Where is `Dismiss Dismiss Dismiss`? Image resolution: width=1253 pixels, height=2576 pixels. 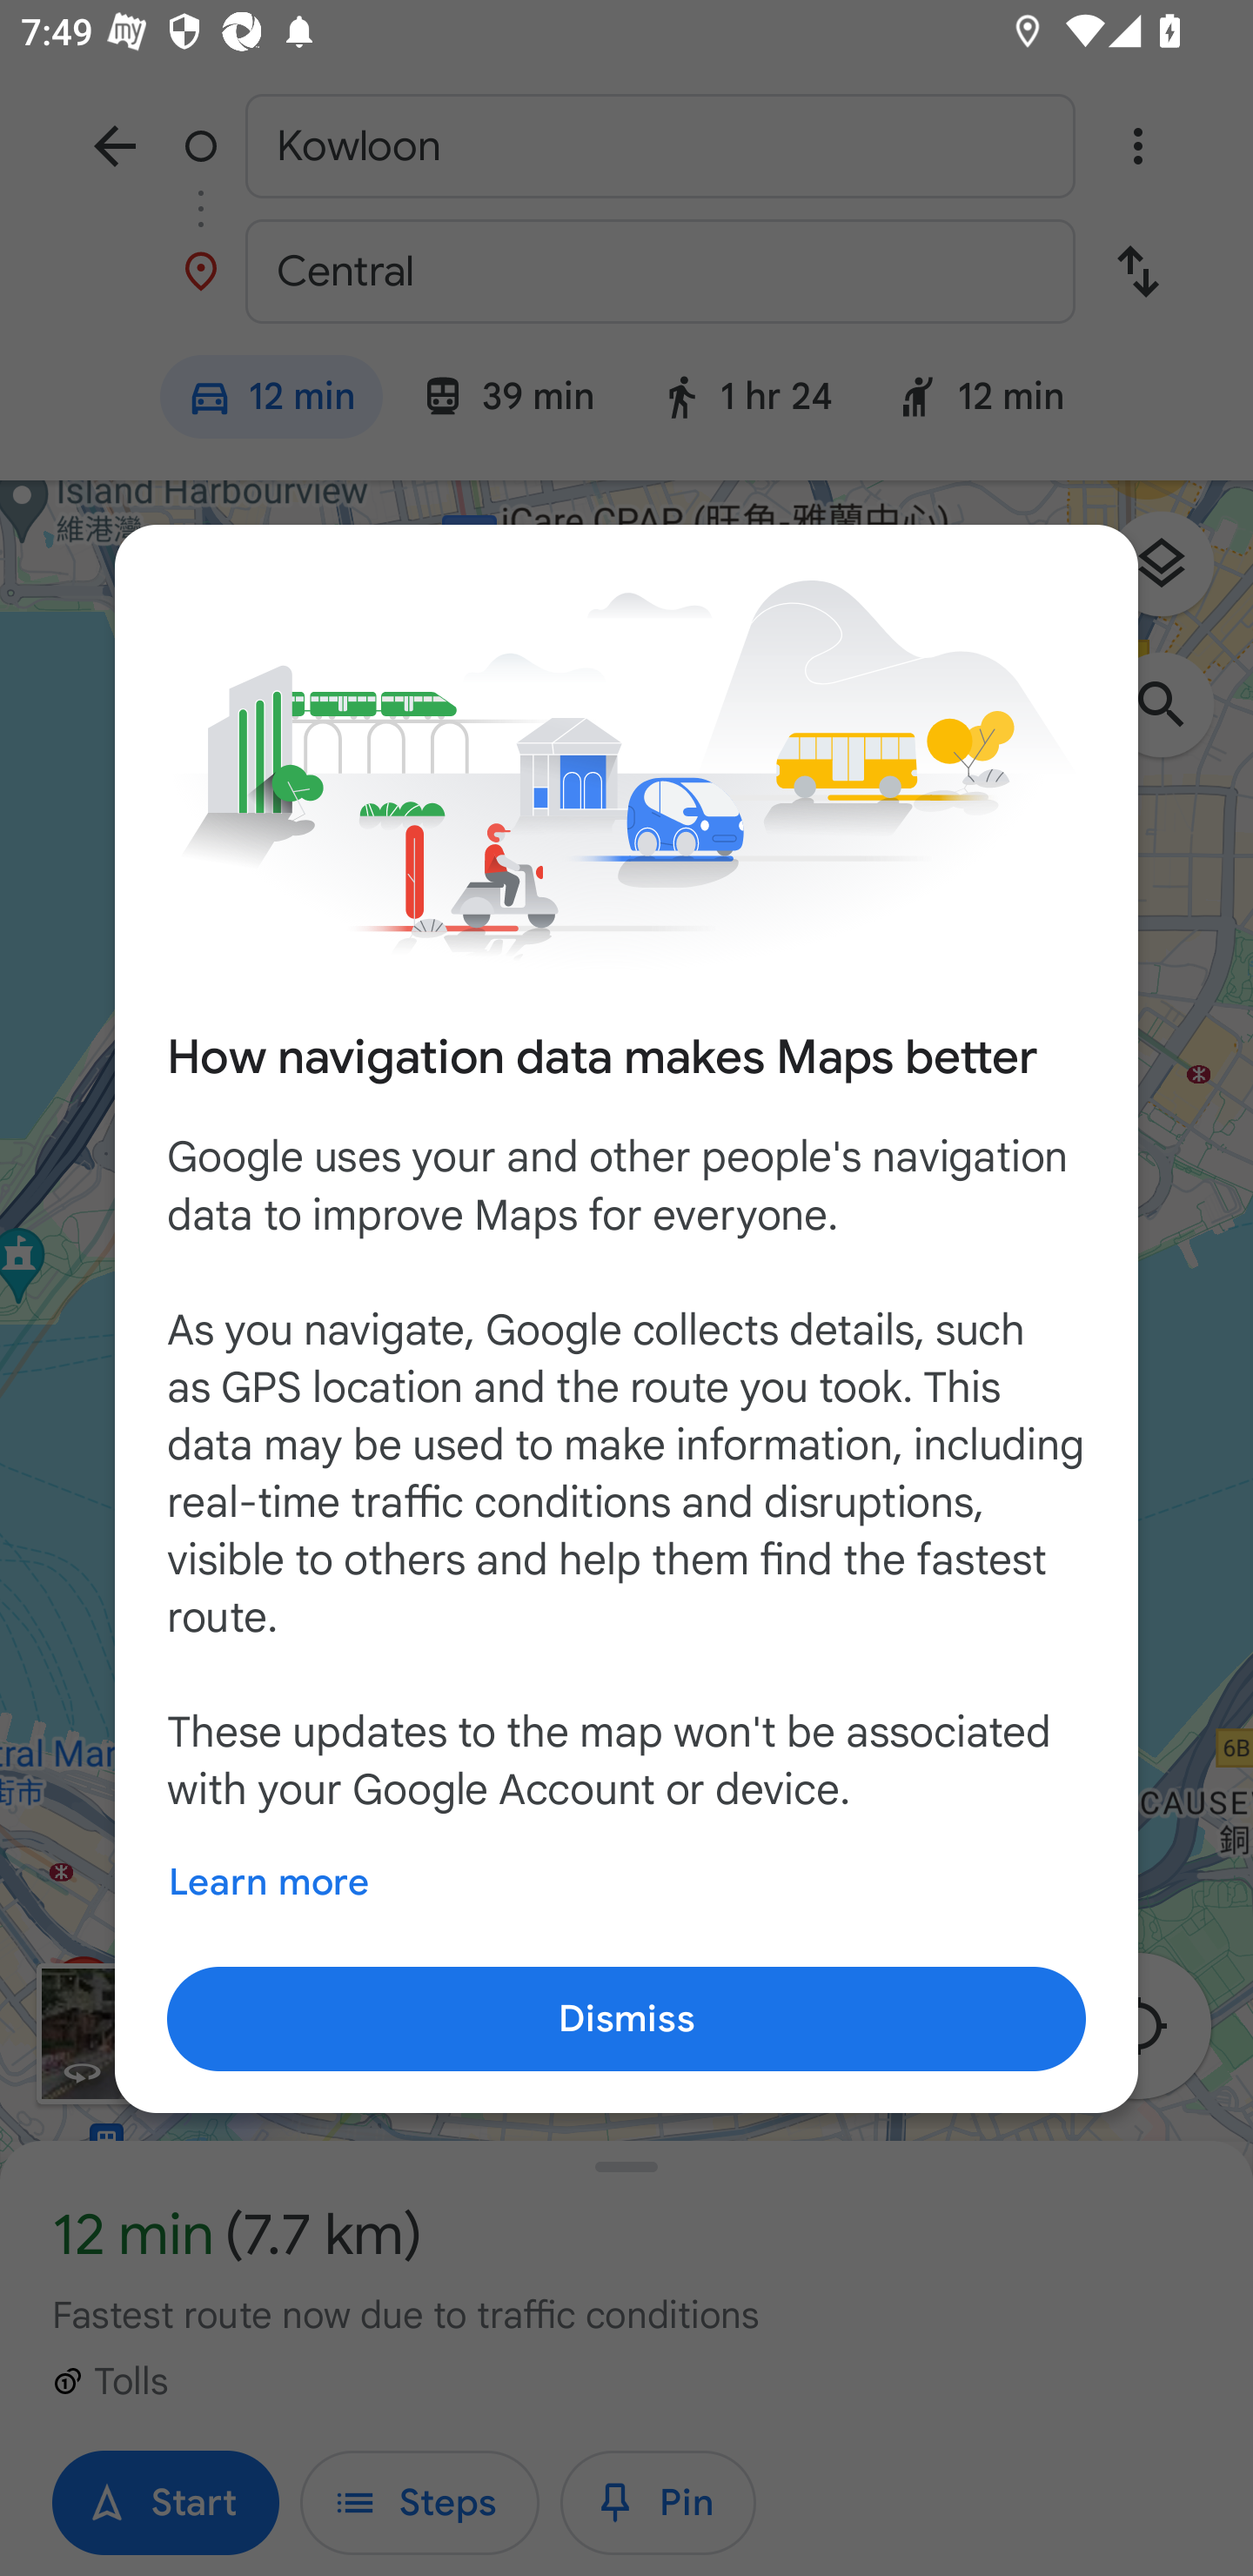
Dismiss Dismiss Dismiss is located at coordinates (626, 2017).